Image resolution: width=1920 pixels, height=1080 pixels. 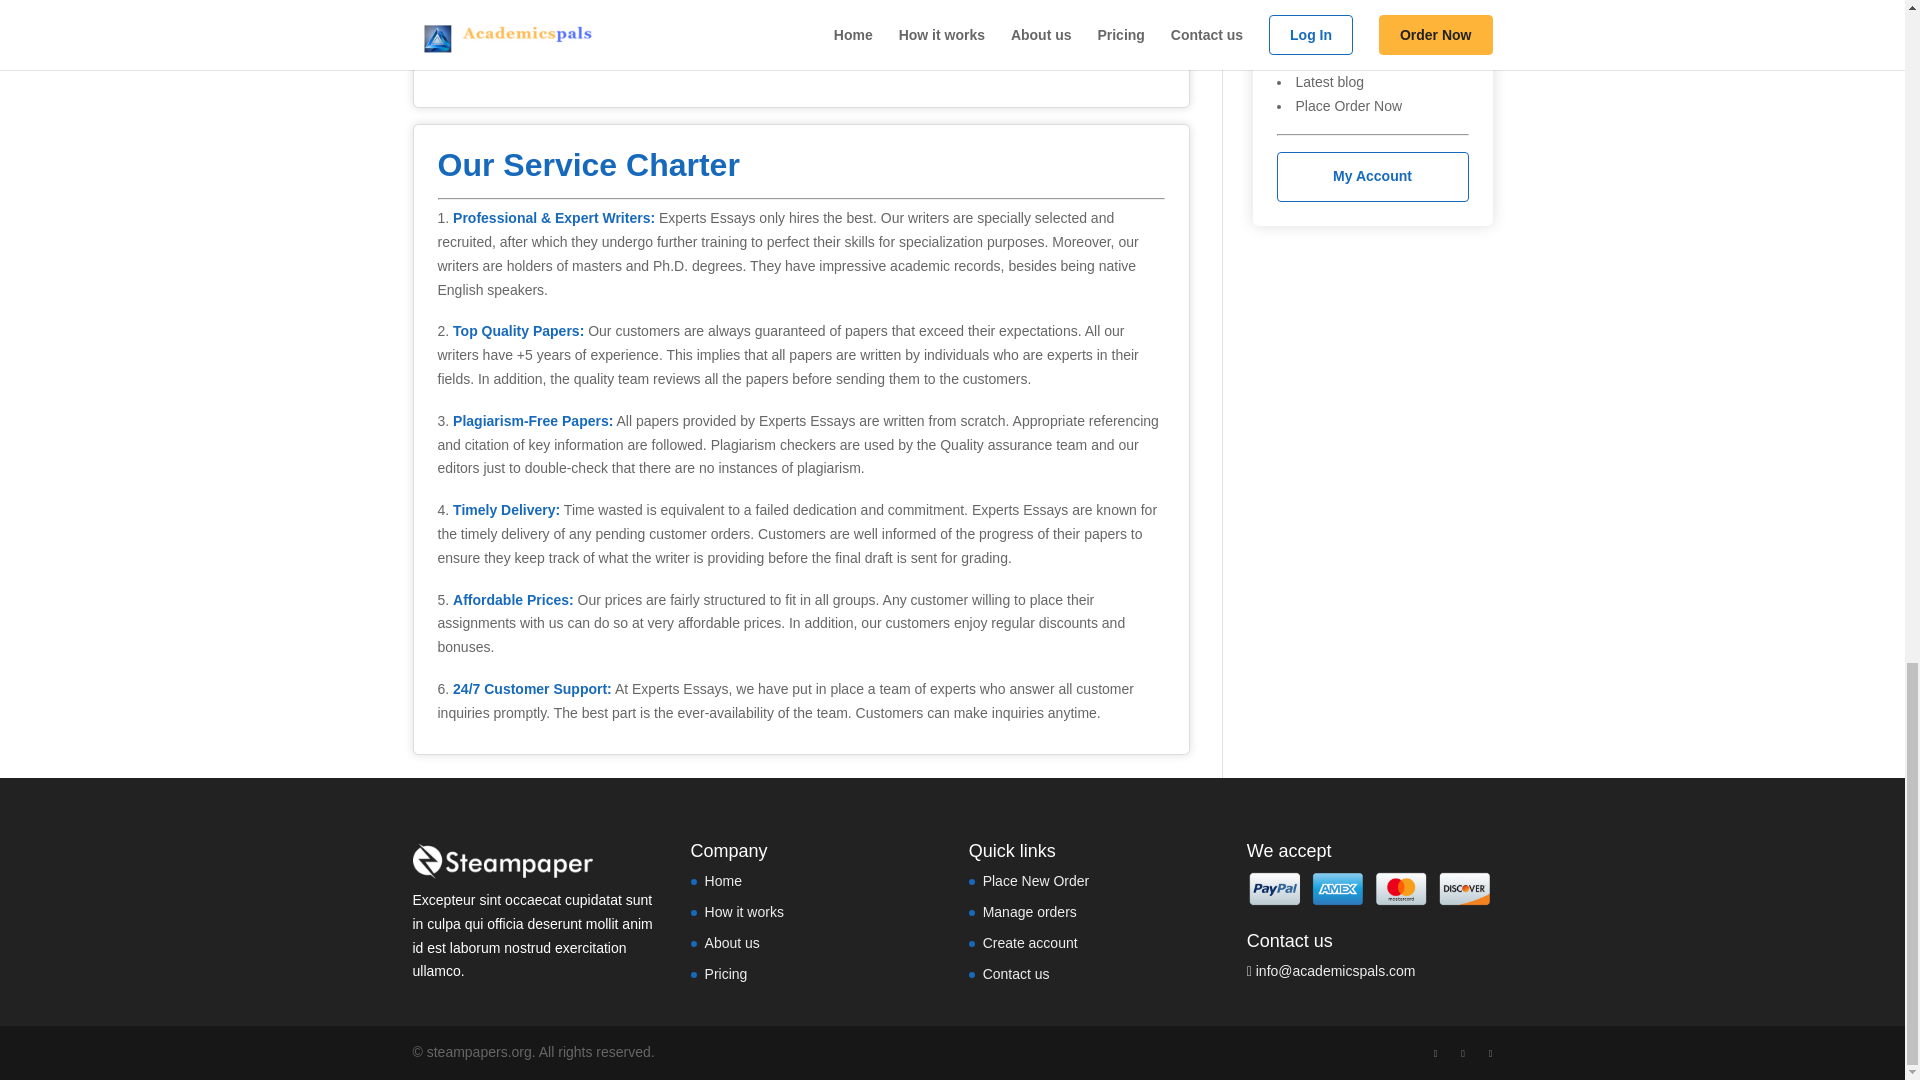 What do you see at coordinates (1335, 10) in the screenshot?
I see `How it works` at bounding box center [1335, 10].